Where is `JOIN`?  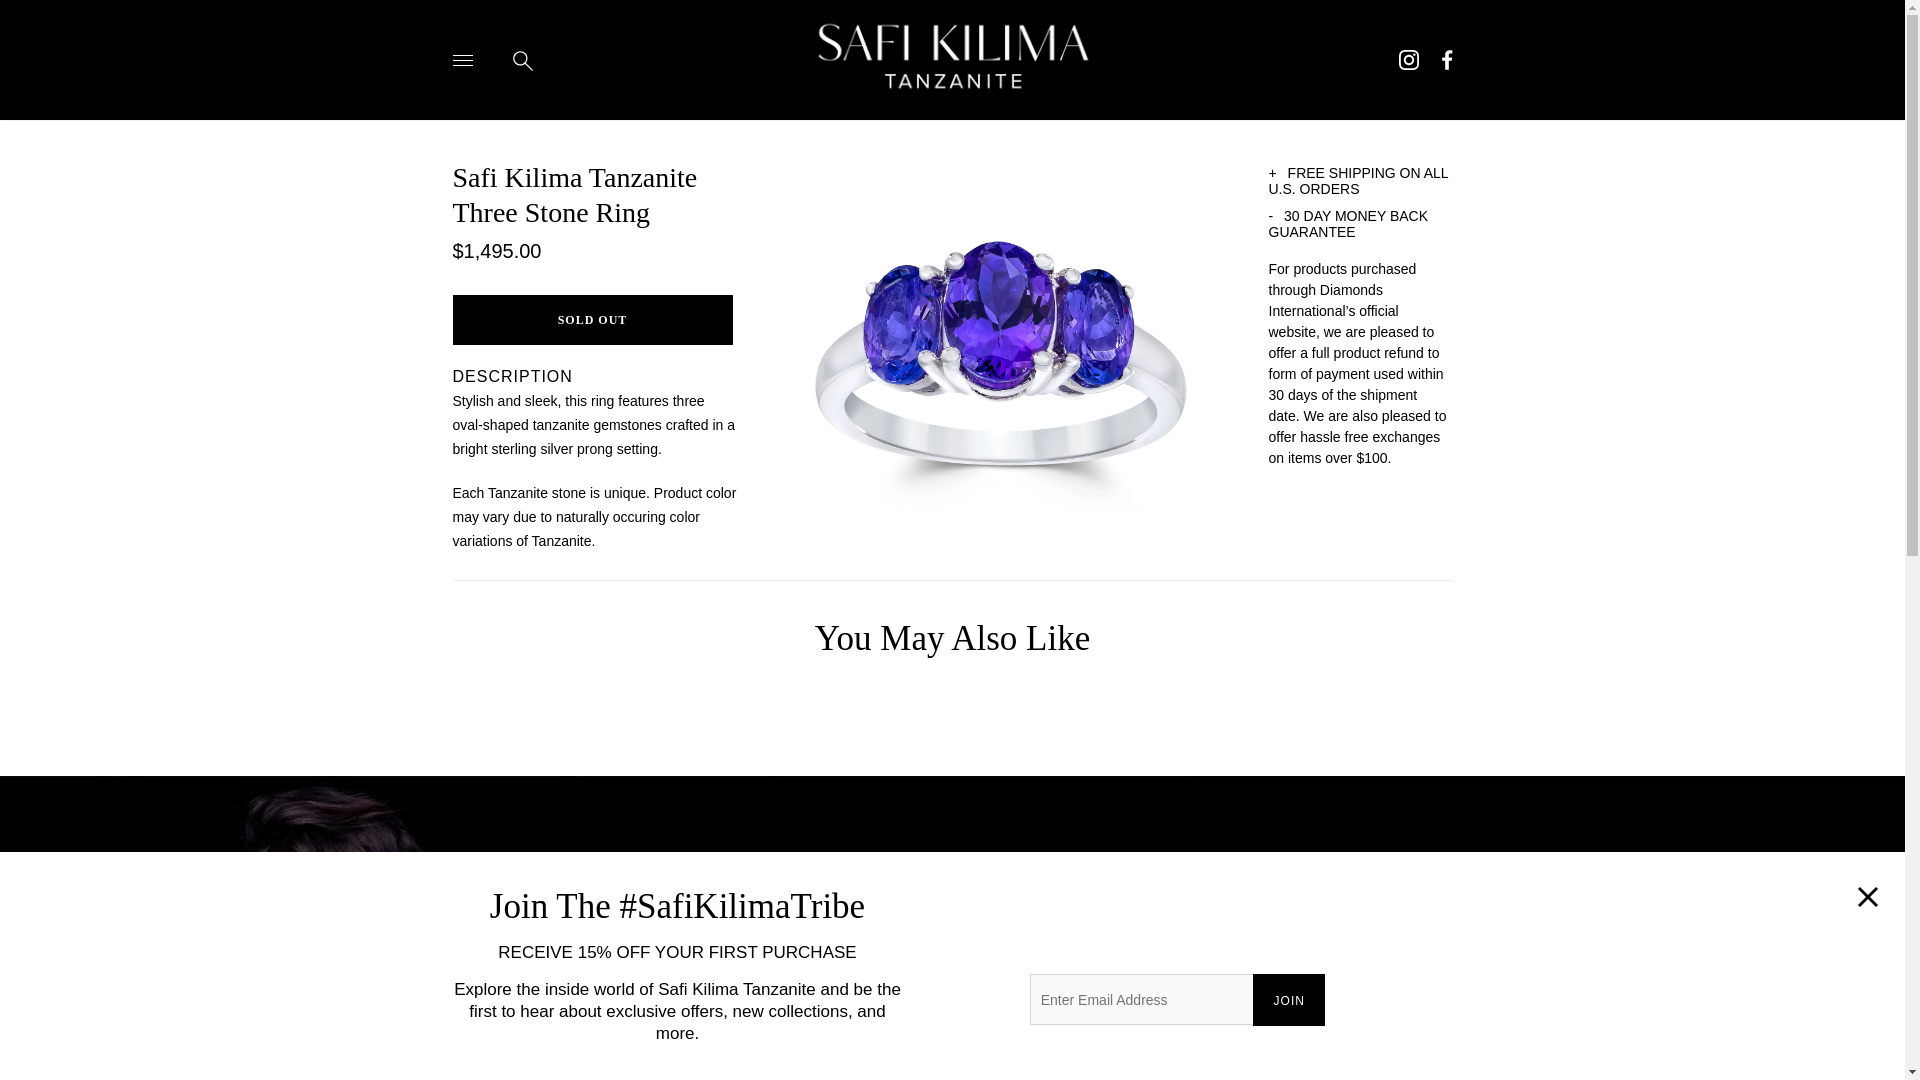
JOIN is located at coordinates (1288, 1000).